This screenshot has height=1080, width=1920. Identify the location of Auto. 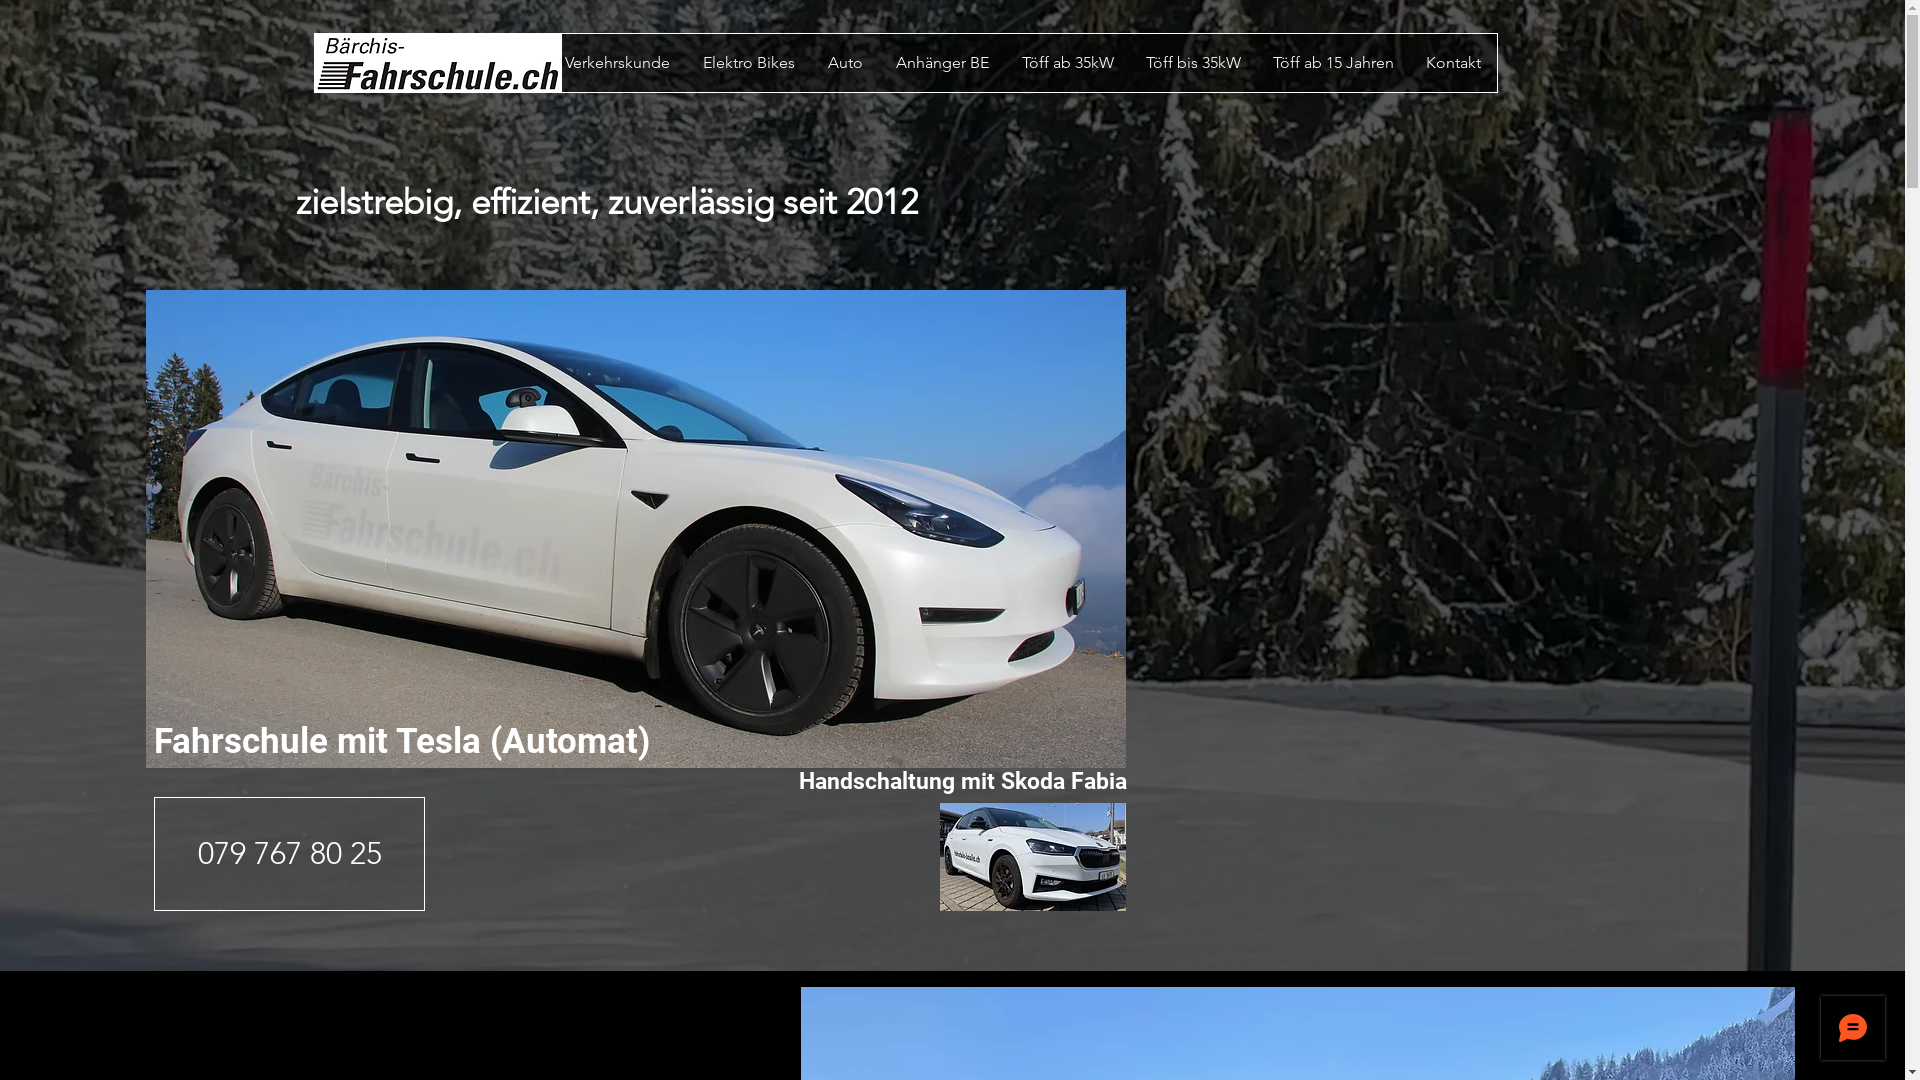
(844, 63).